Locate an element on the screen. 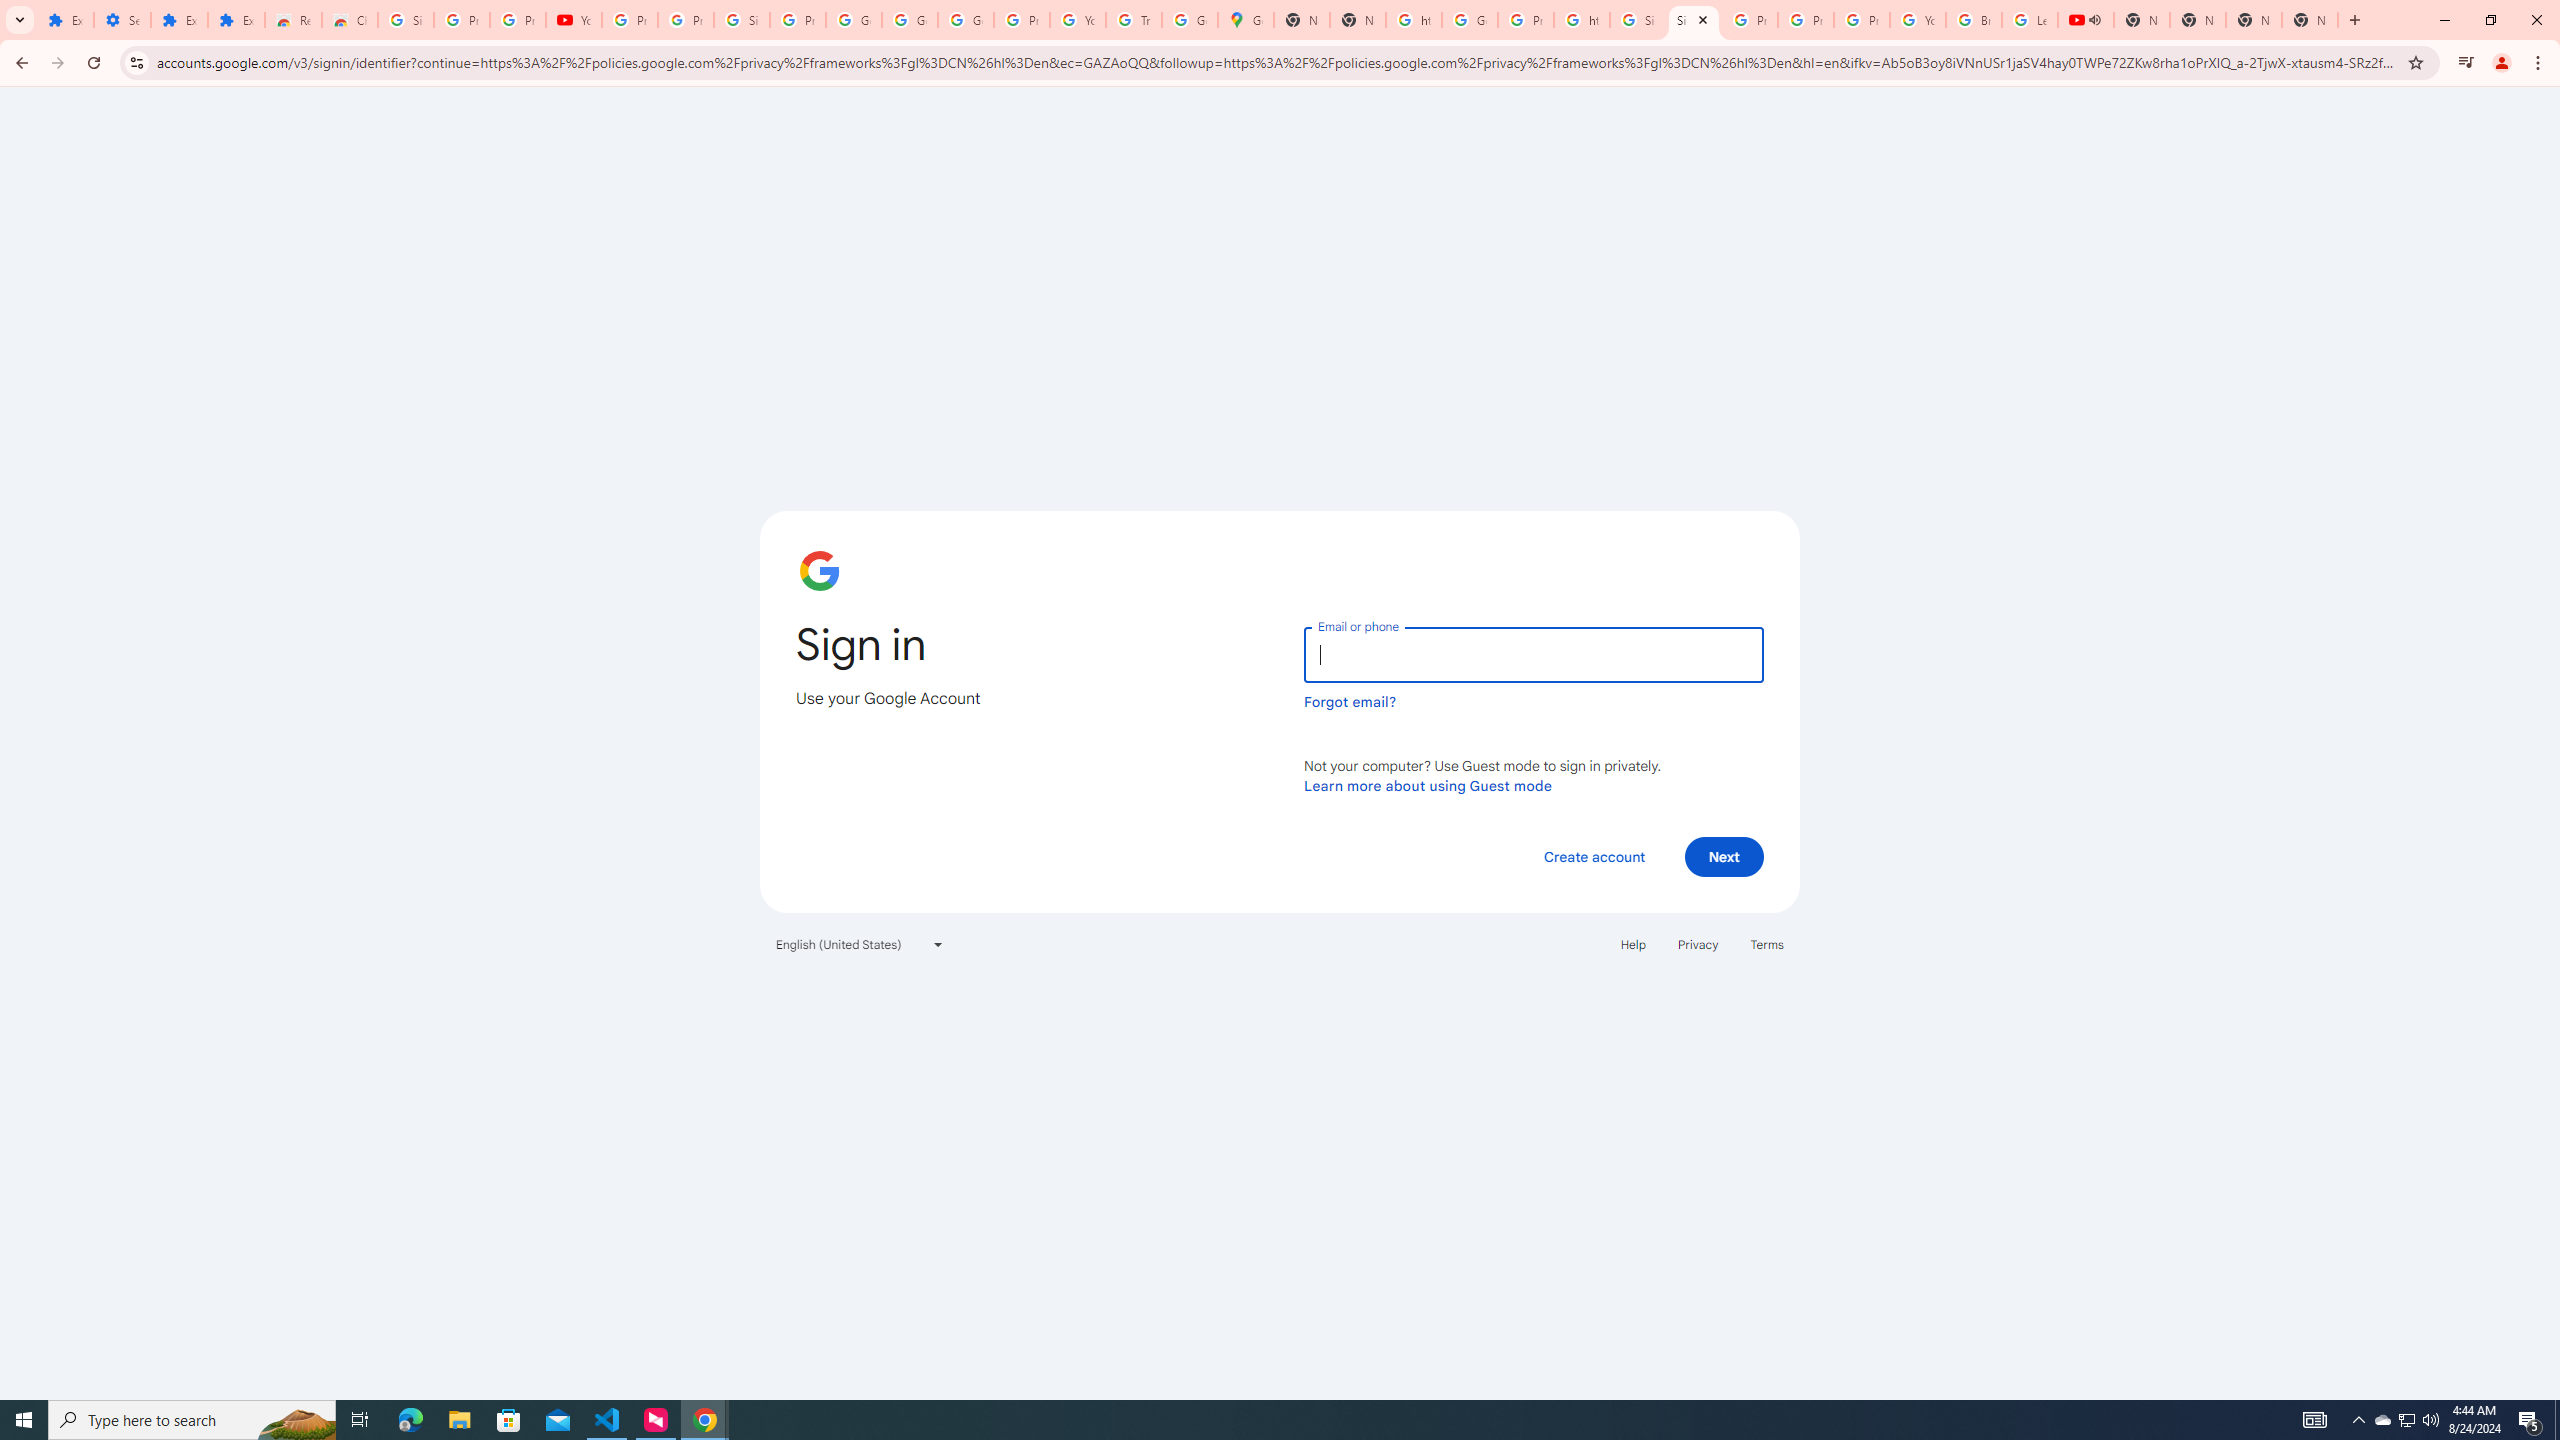 This screenshot has height=1440, width=2560. Privacy Help Center - Policies Help is located at coordinates (1749, 20).